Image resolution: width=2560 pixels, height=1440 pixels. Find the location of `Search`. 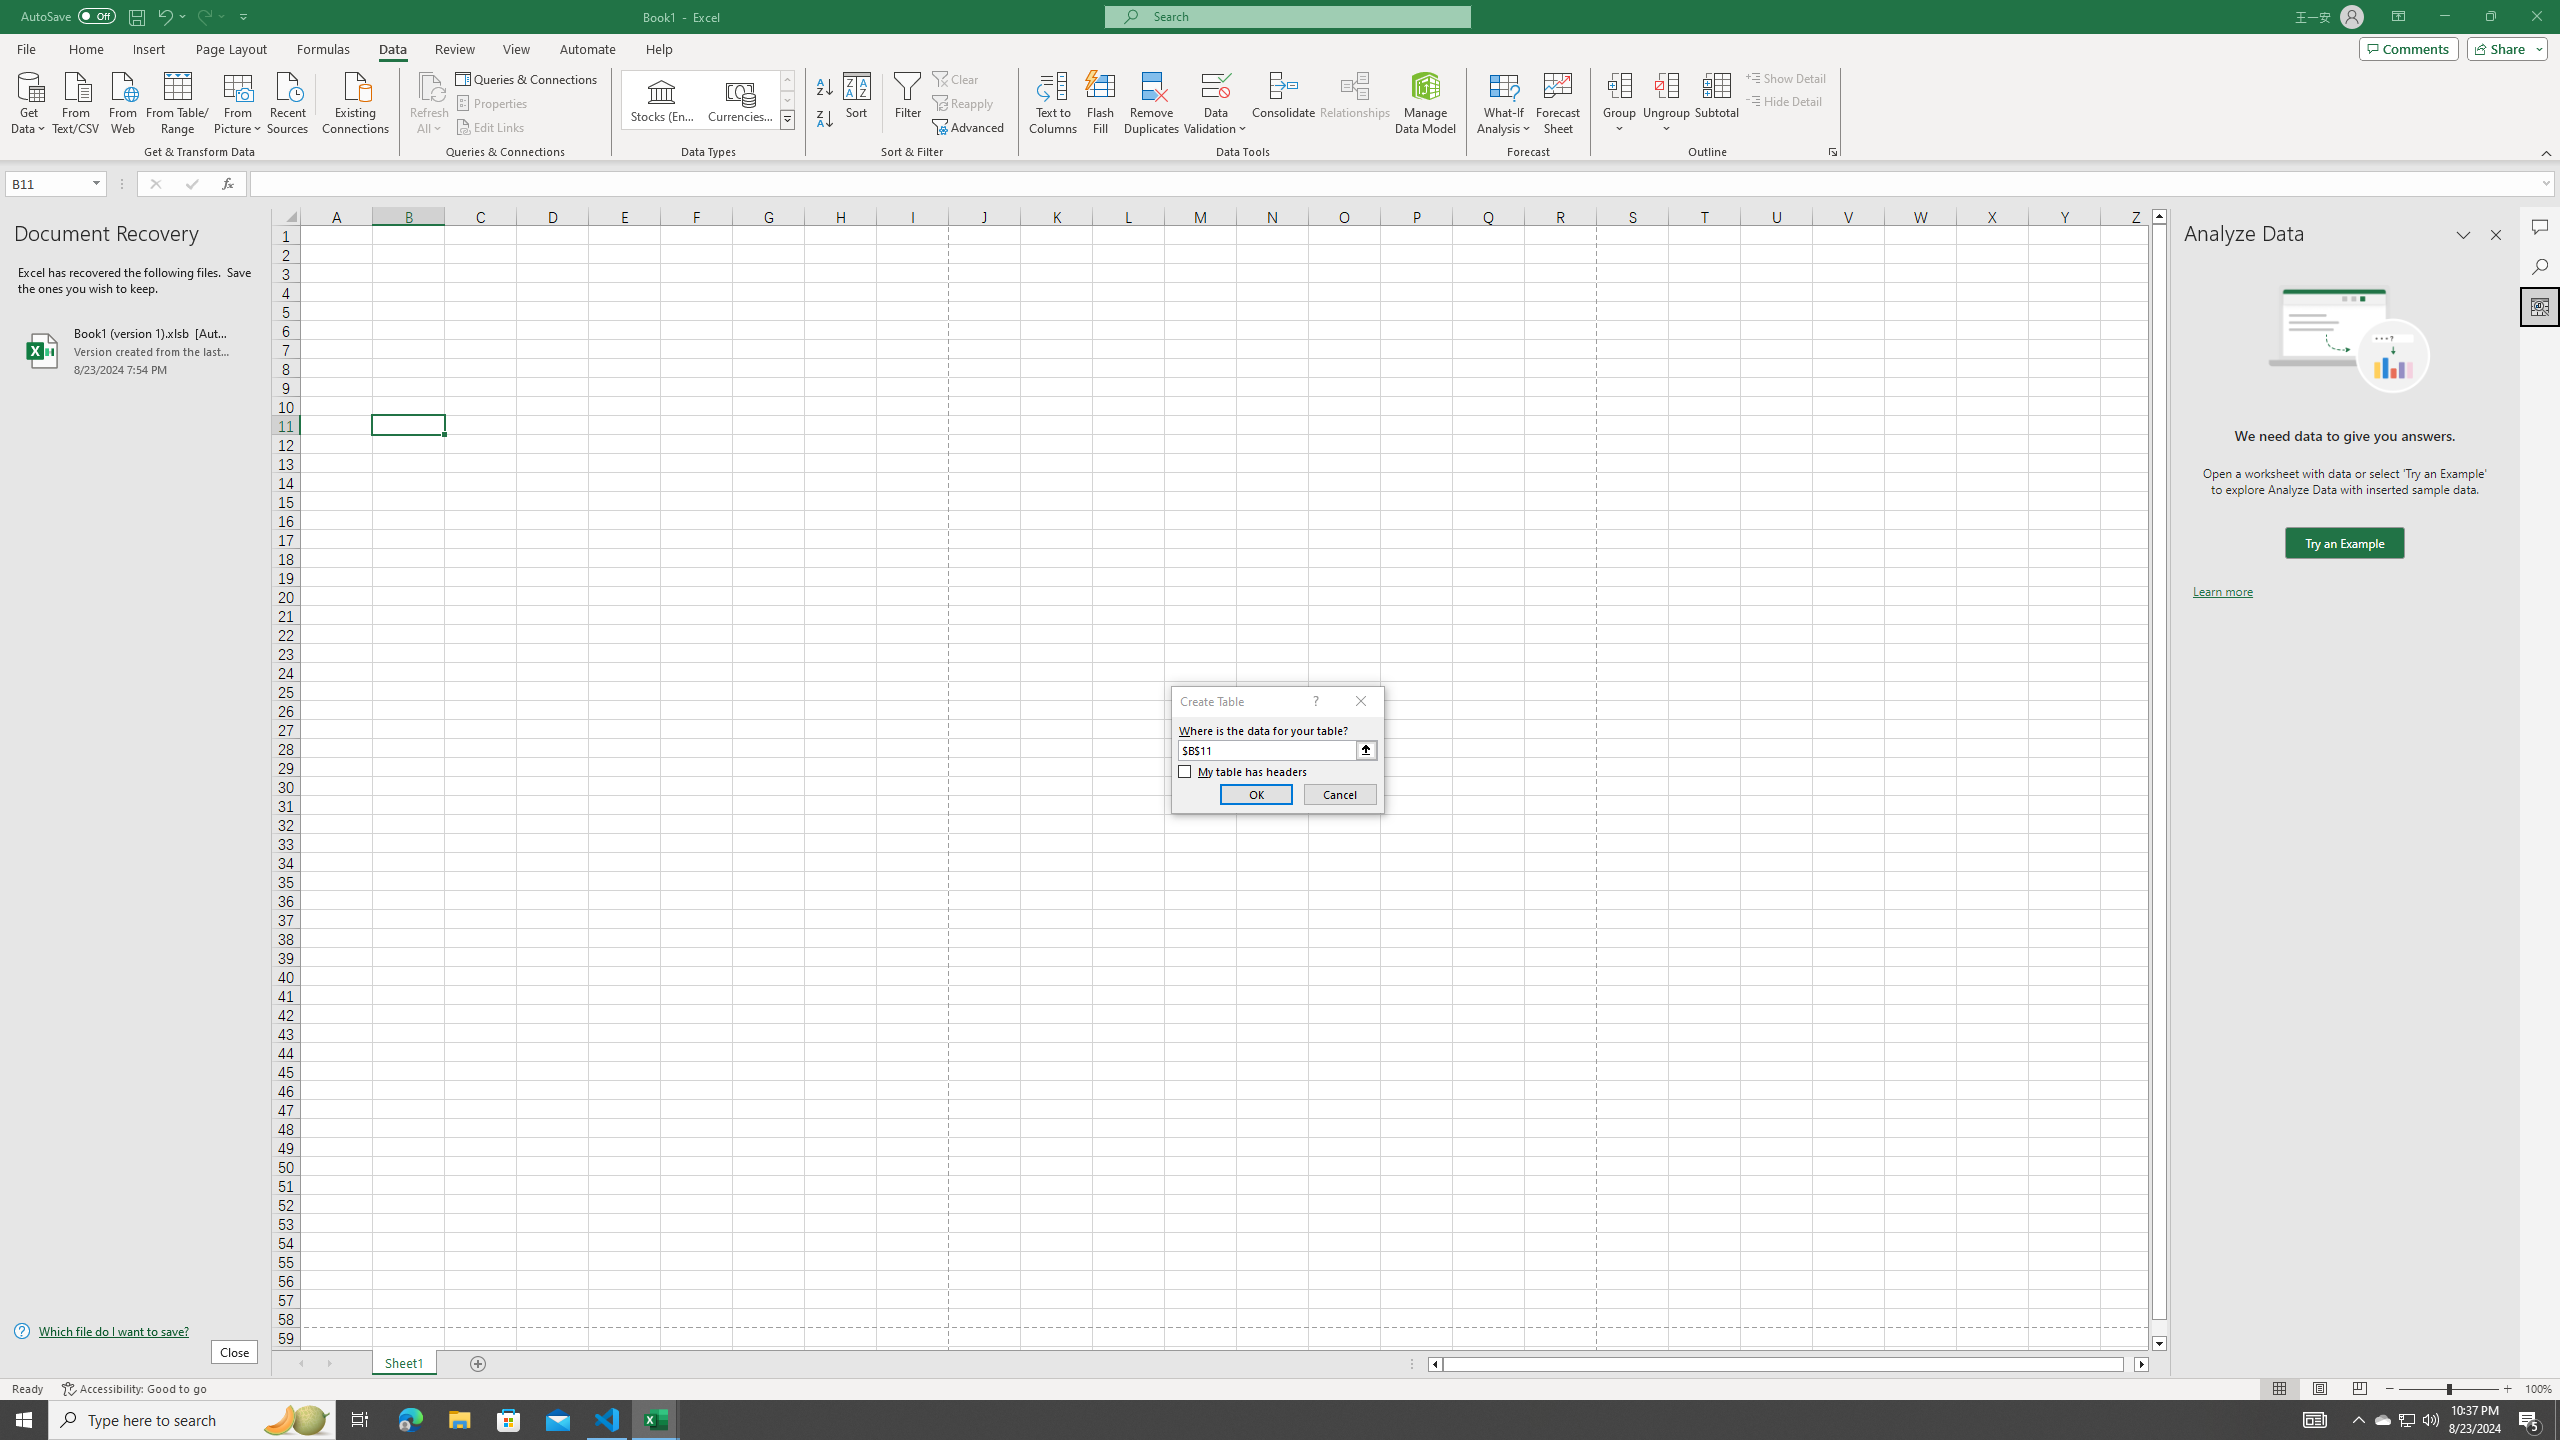

Search is located at coordinates (2540, 266).